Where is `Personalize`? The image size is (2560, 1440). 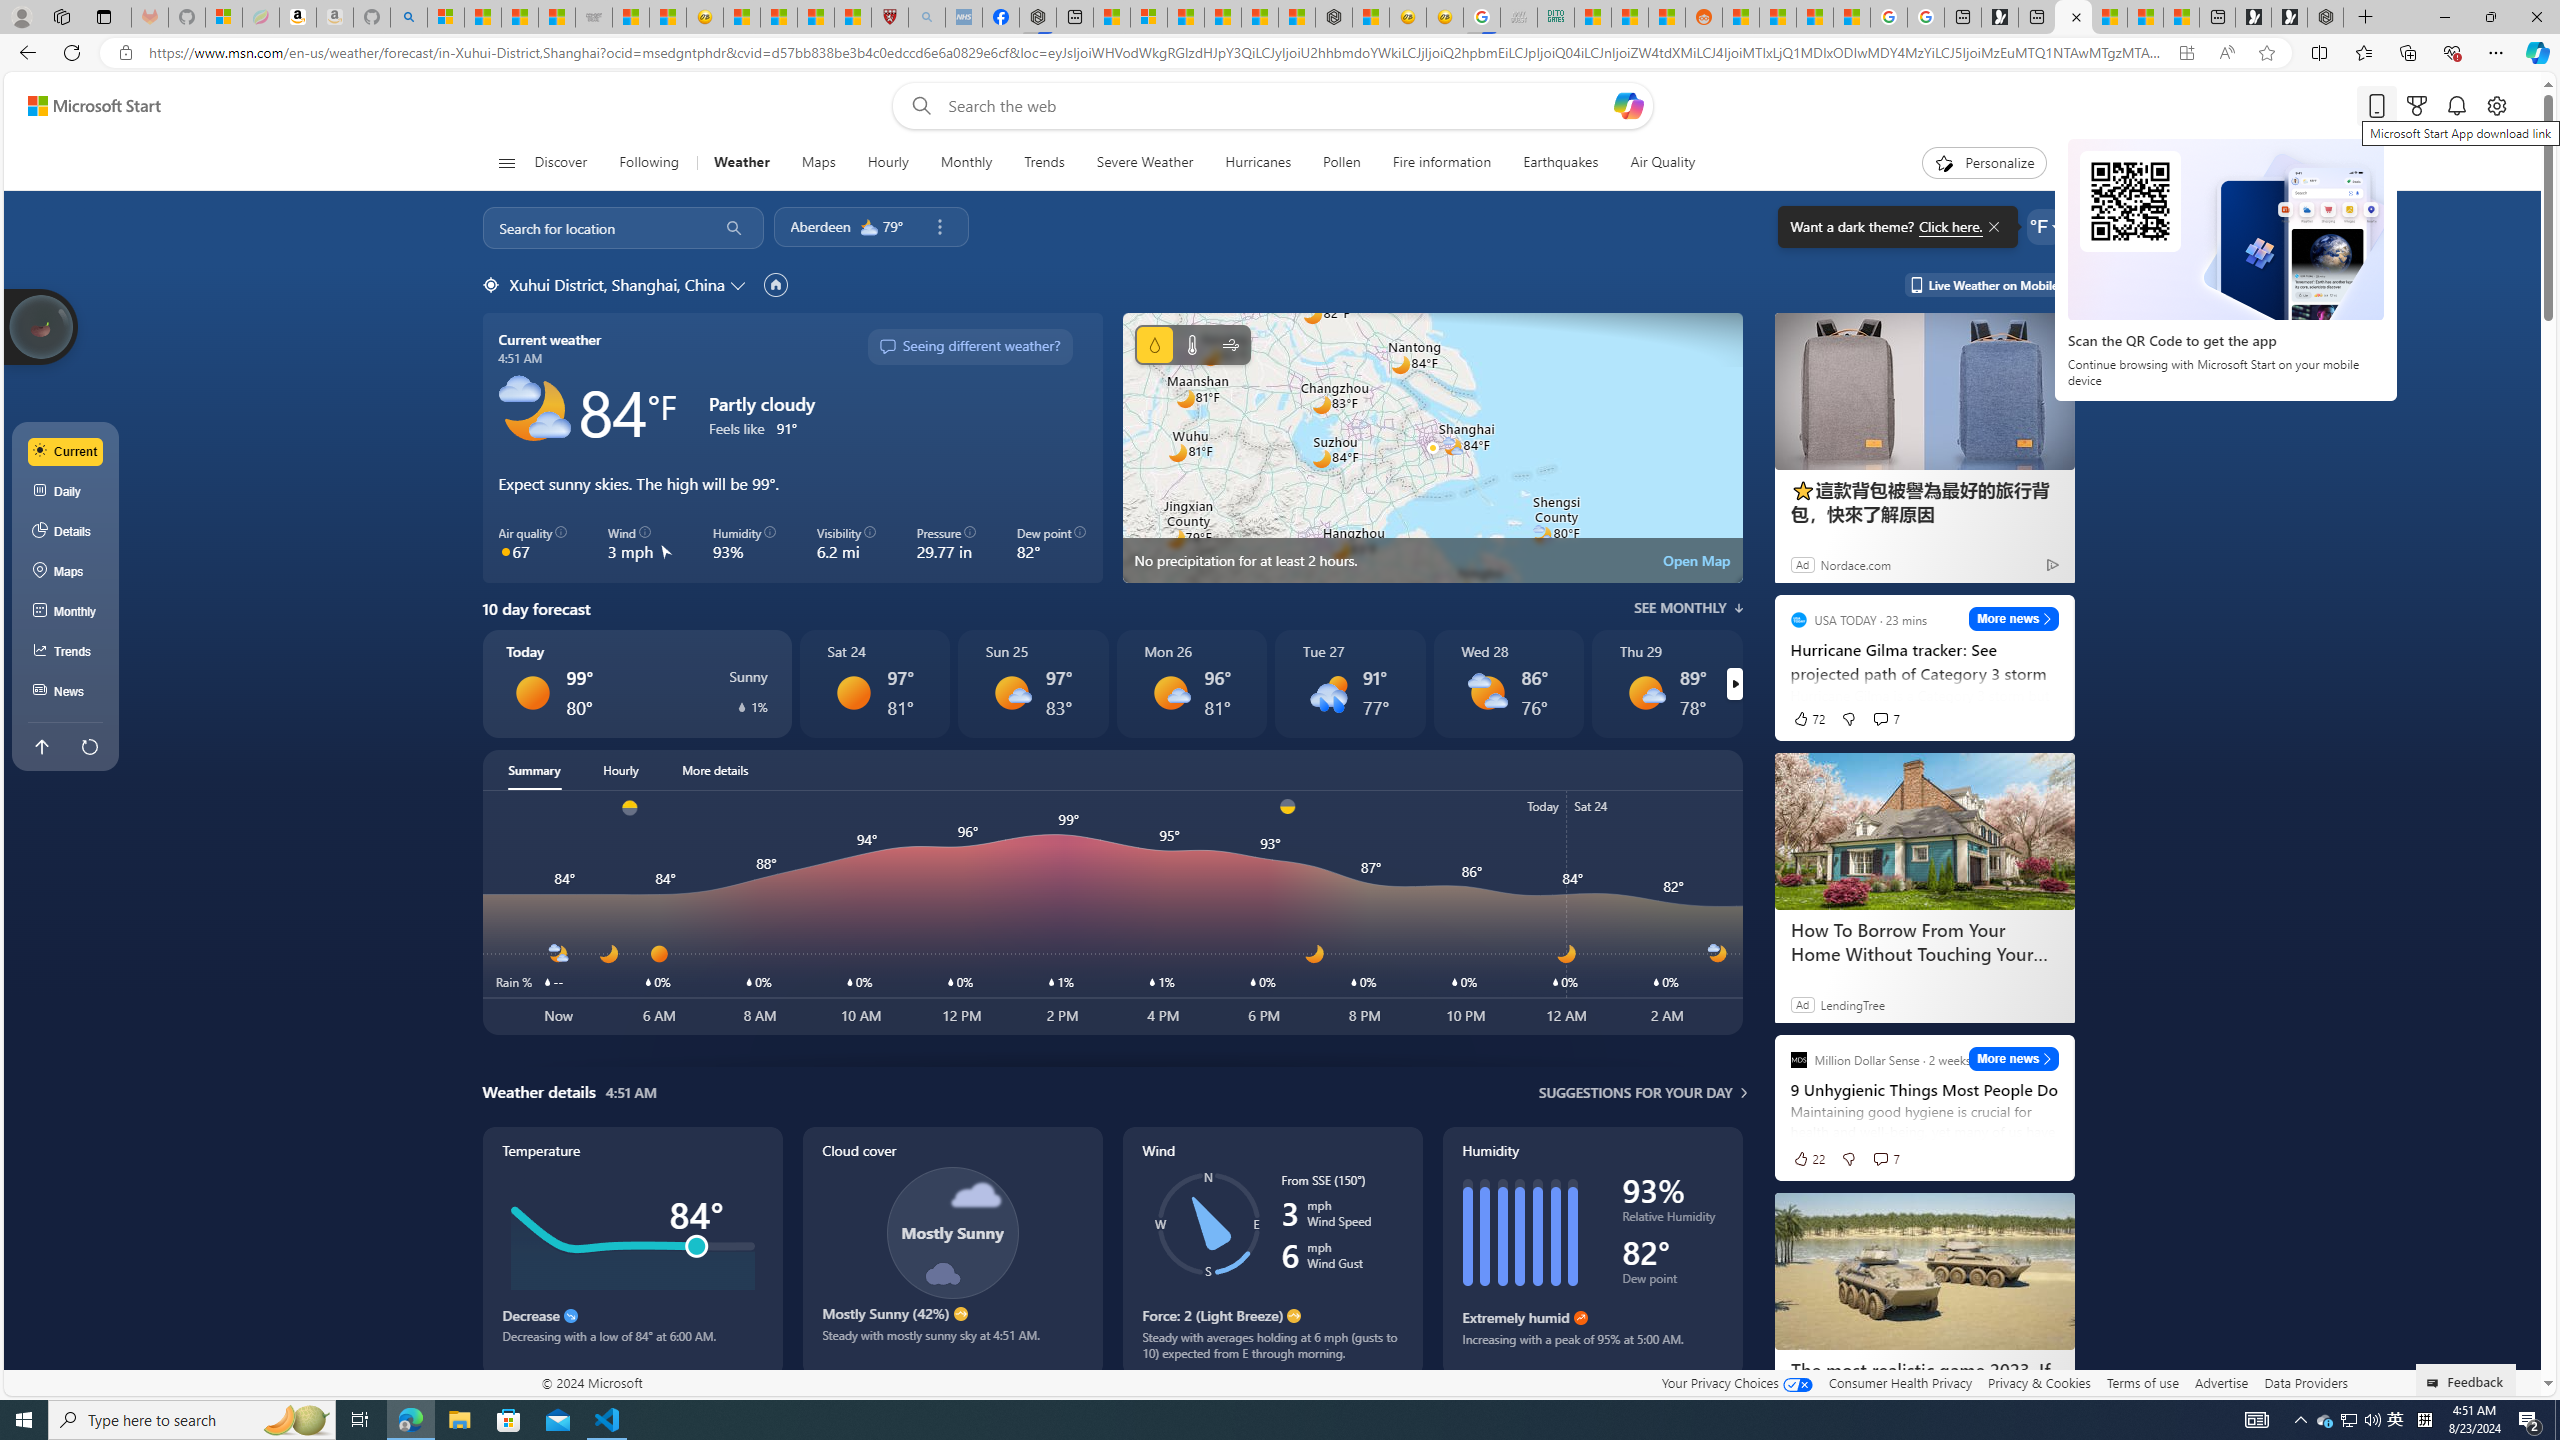
Personalize is located at coordinates (1984, 163).